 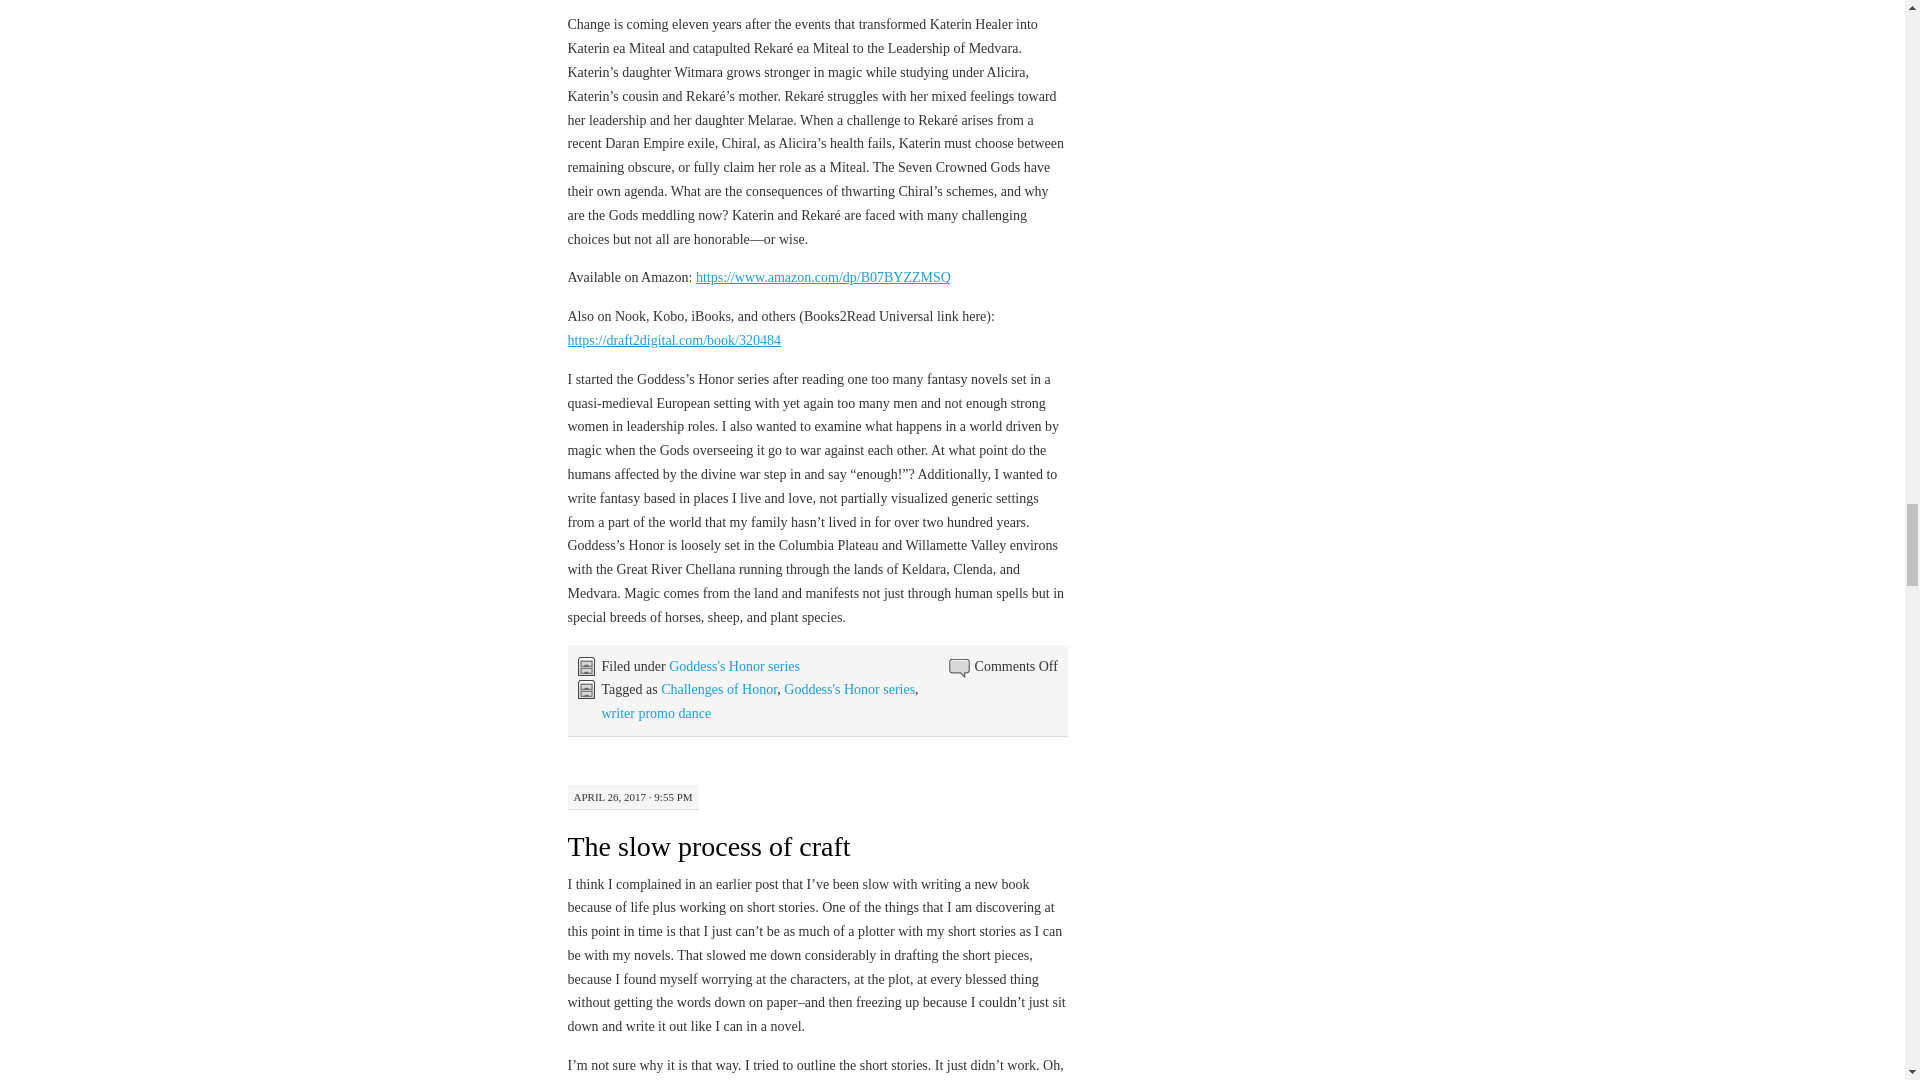 I want to click on Challenges of Honor, so click(x=718, y=688).